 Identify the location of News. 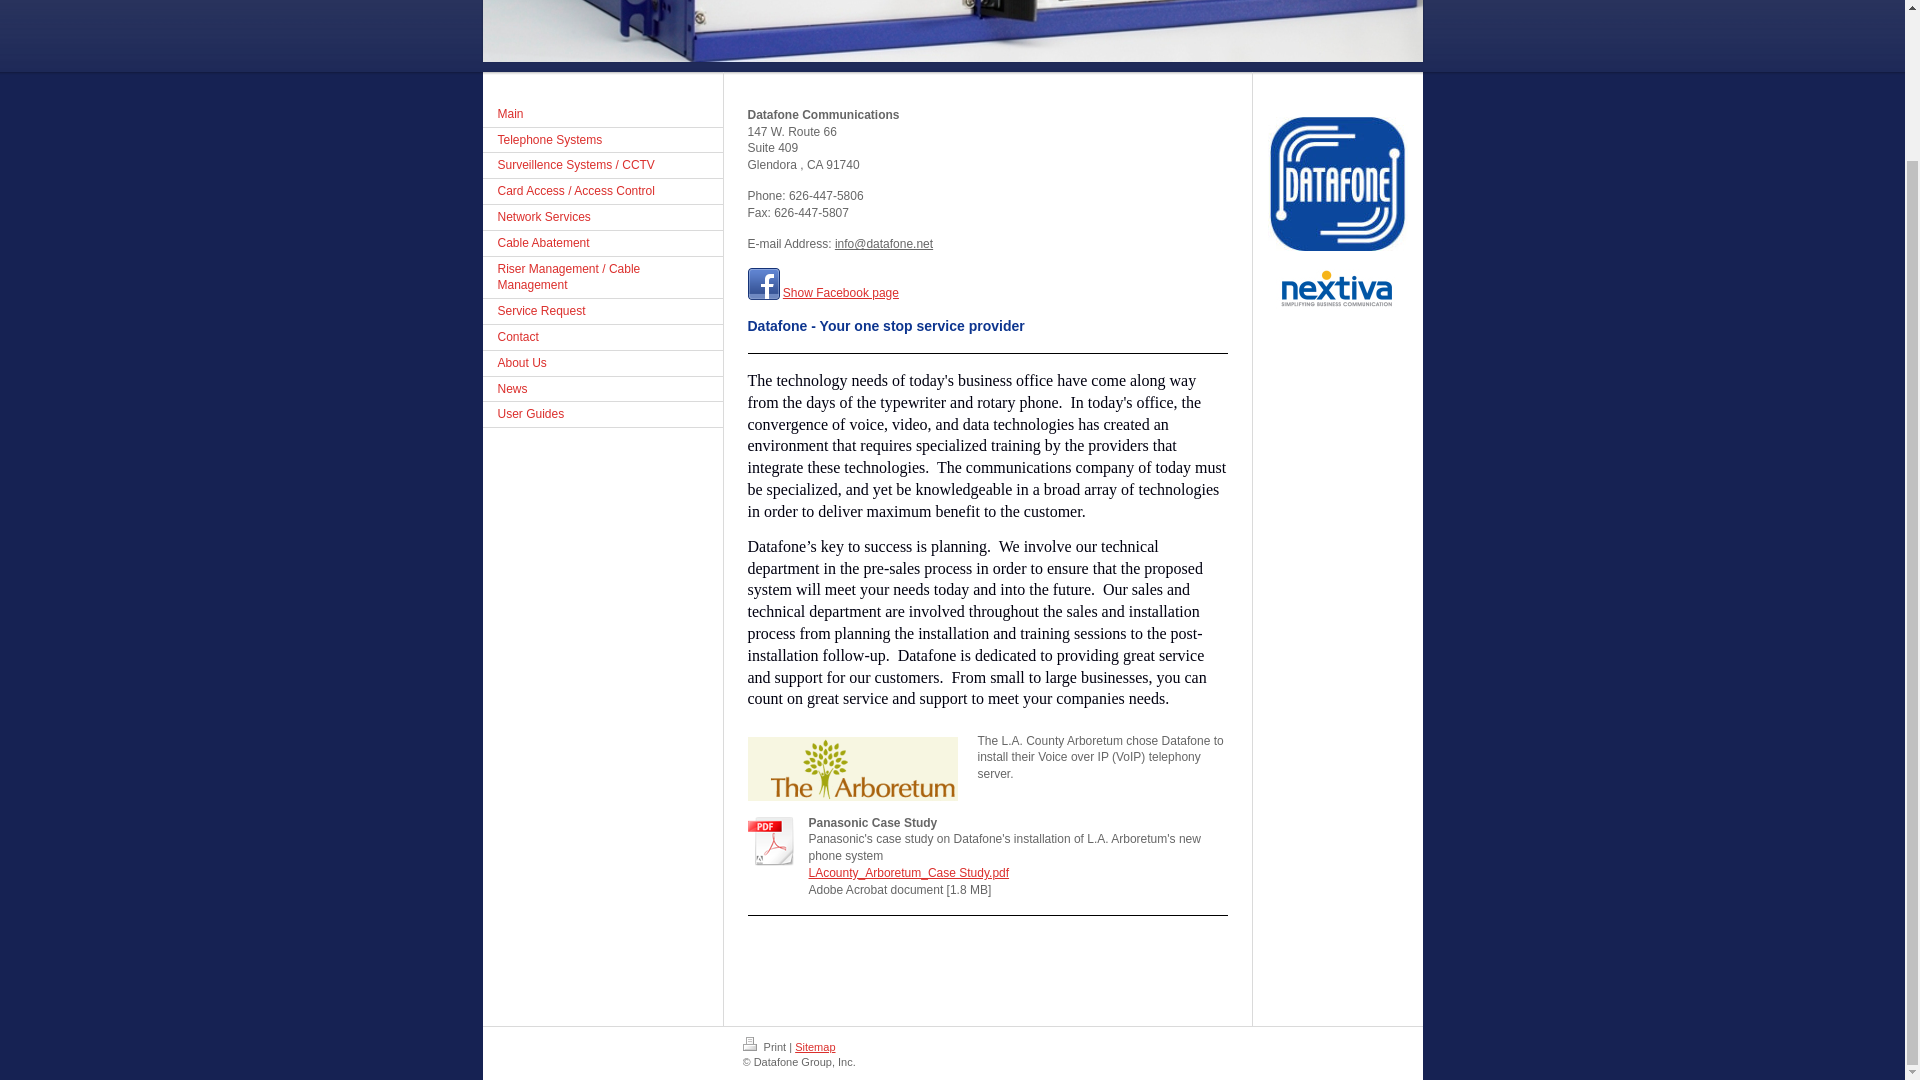
(601, 389).